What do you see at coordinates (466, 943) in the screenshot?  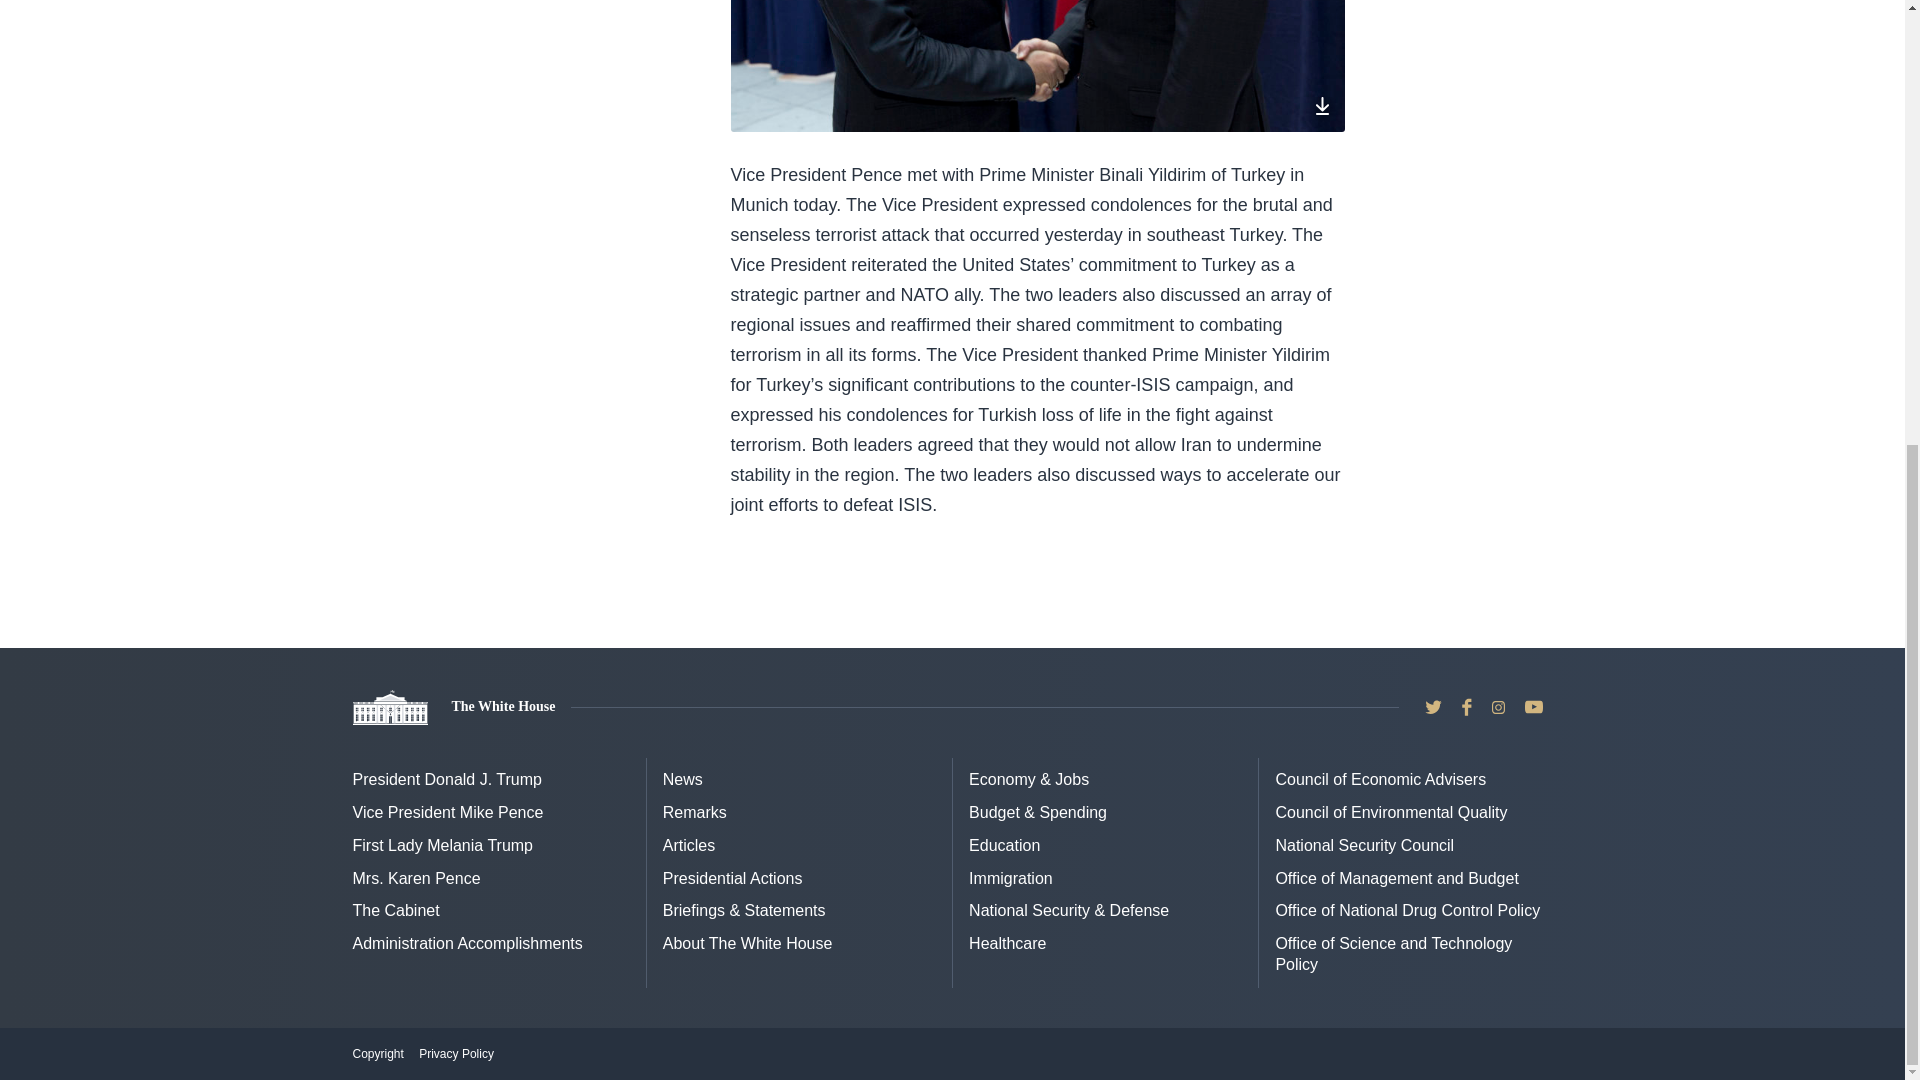 I see `Administration Accomplishments` at bounding box center [466, 943].